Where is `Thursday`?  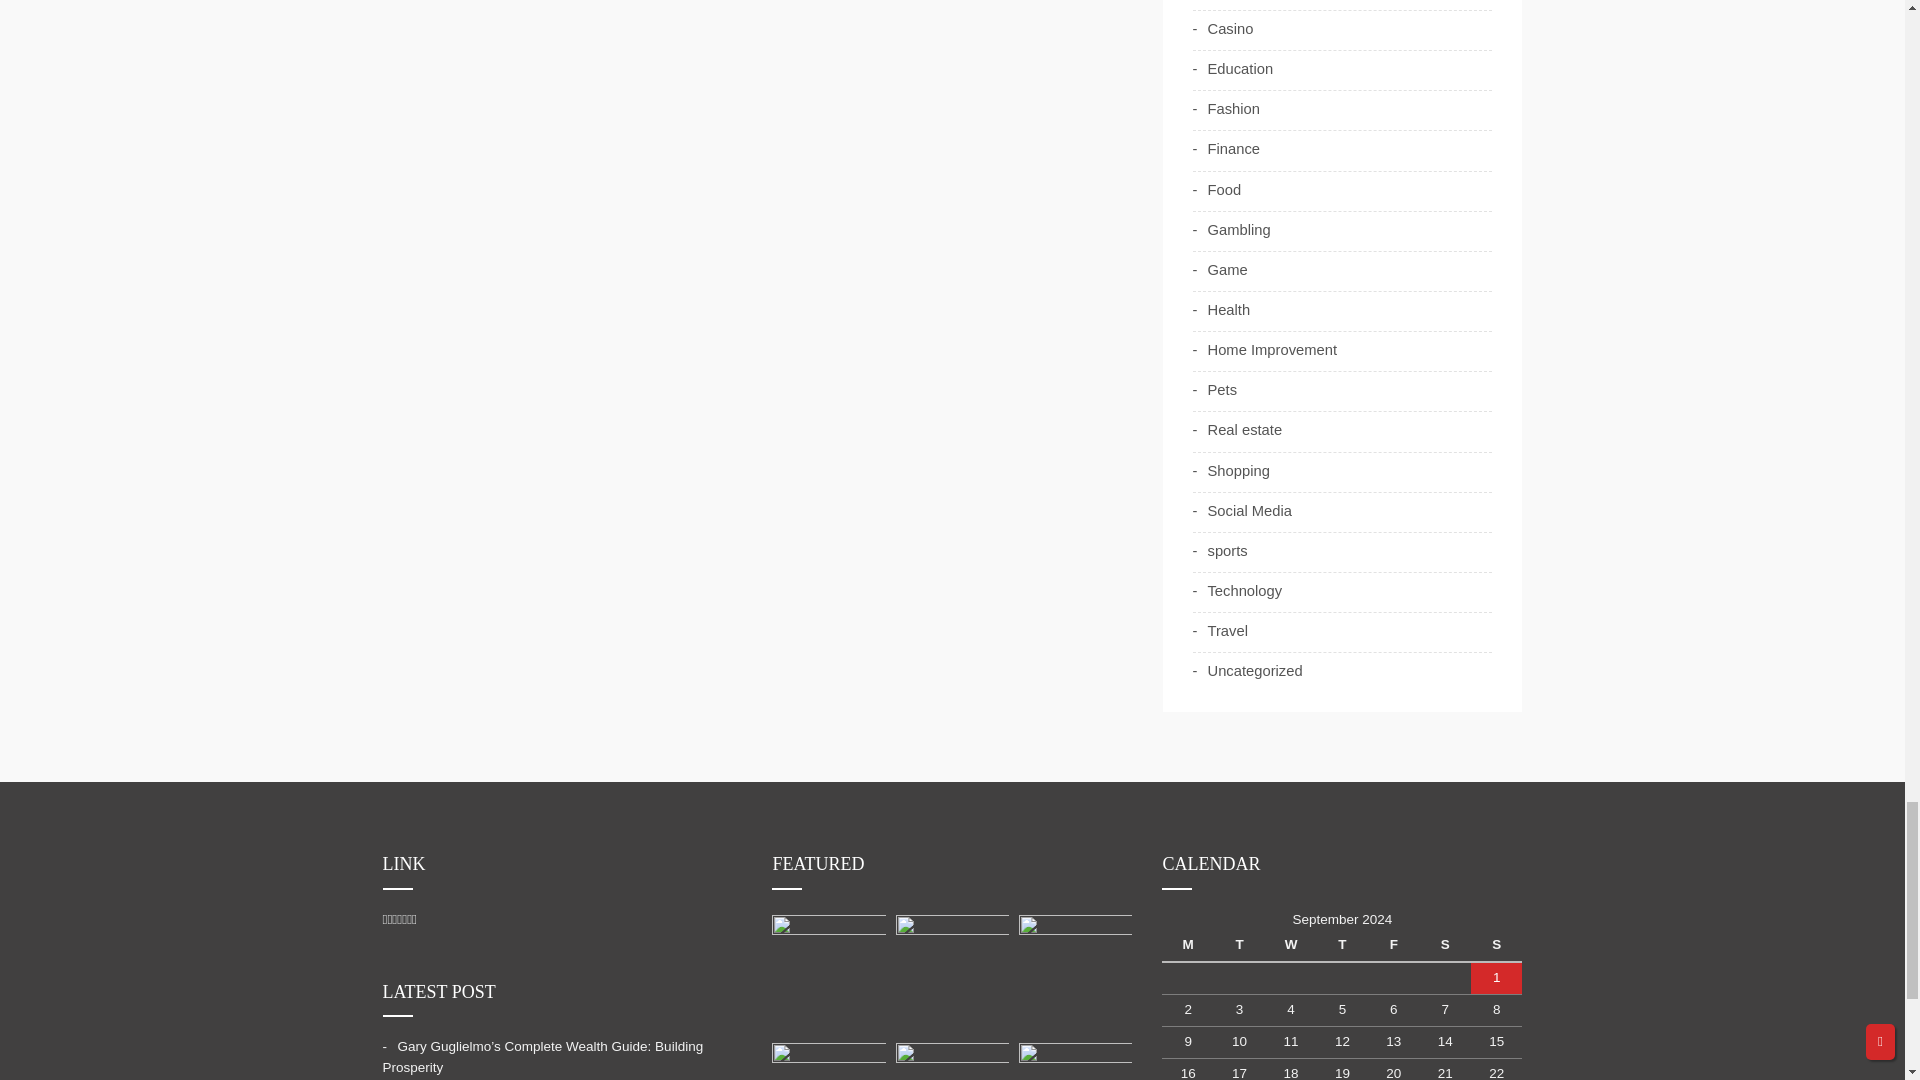
Thursday is located at coordinates (1342, 946).